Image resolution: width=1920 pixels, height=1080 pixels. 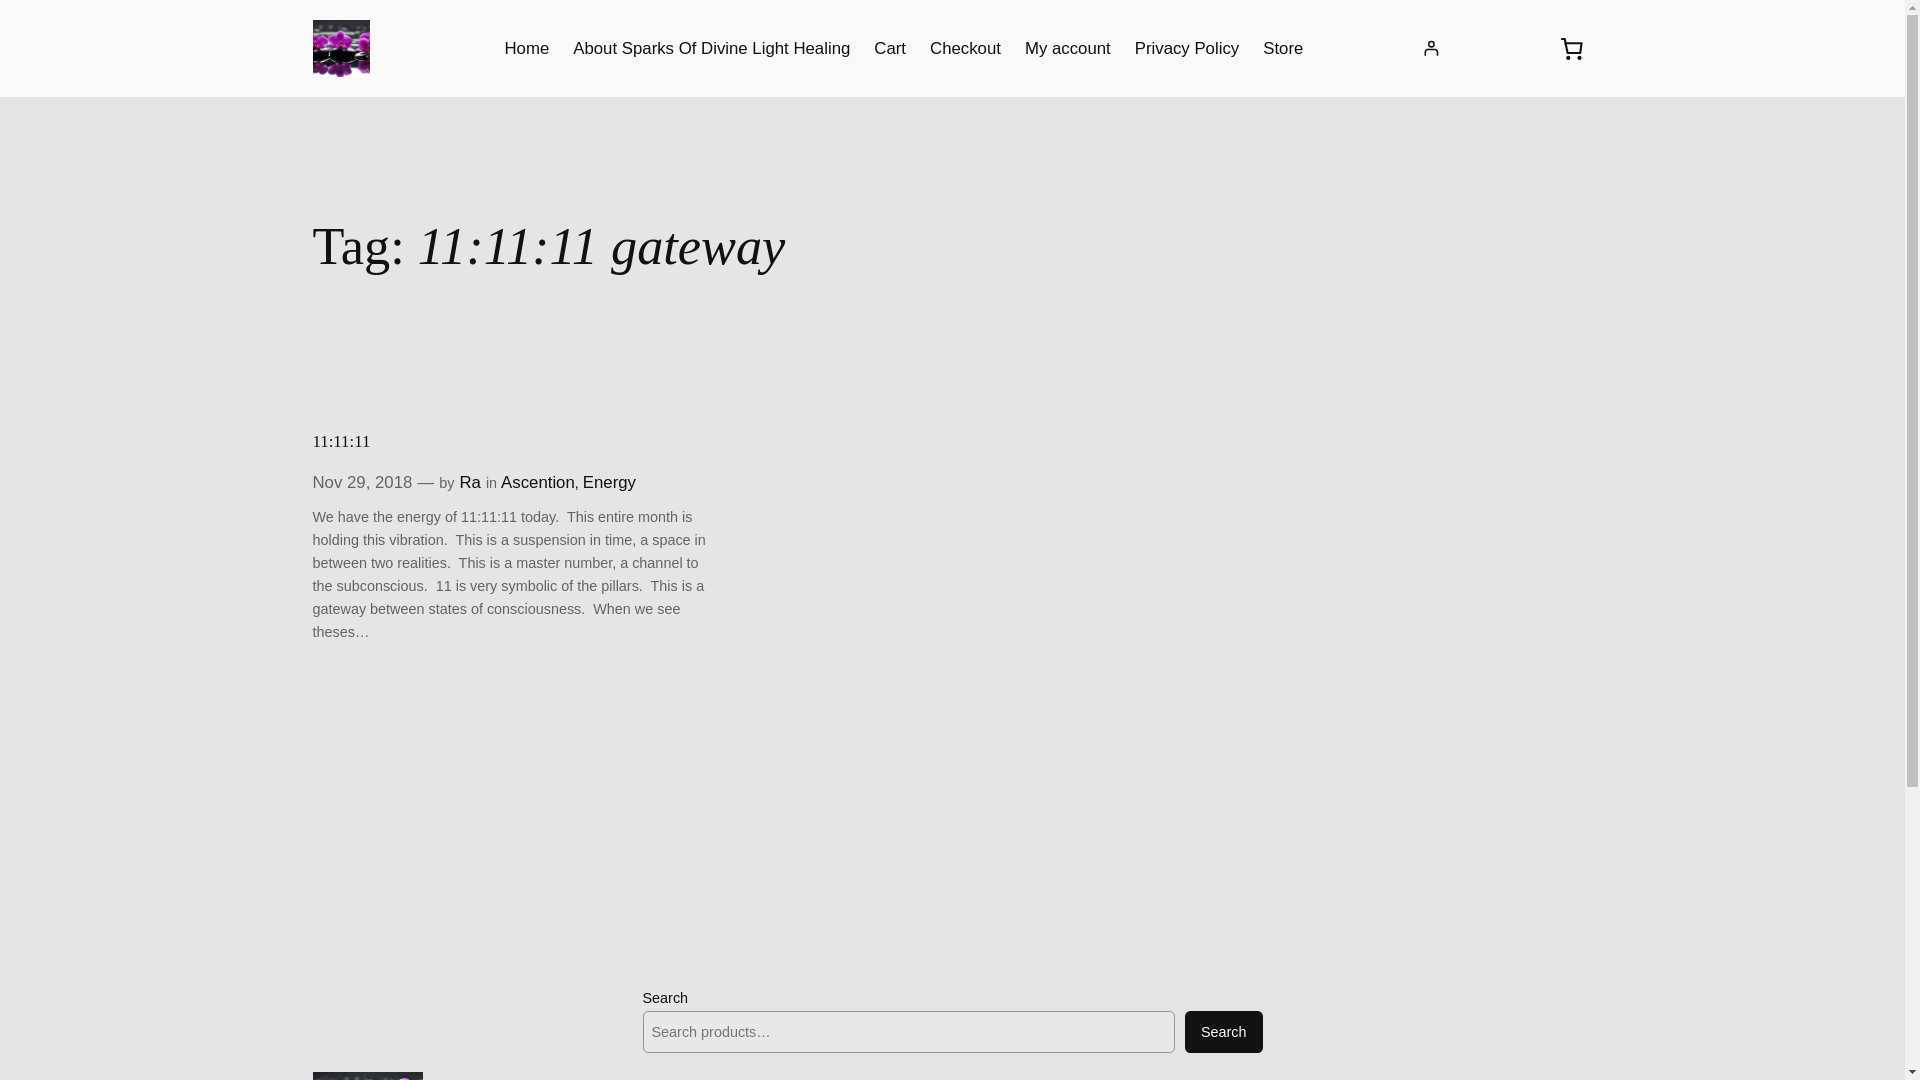 I want to click on Privacy Policy, so click(x=1186, y=48).